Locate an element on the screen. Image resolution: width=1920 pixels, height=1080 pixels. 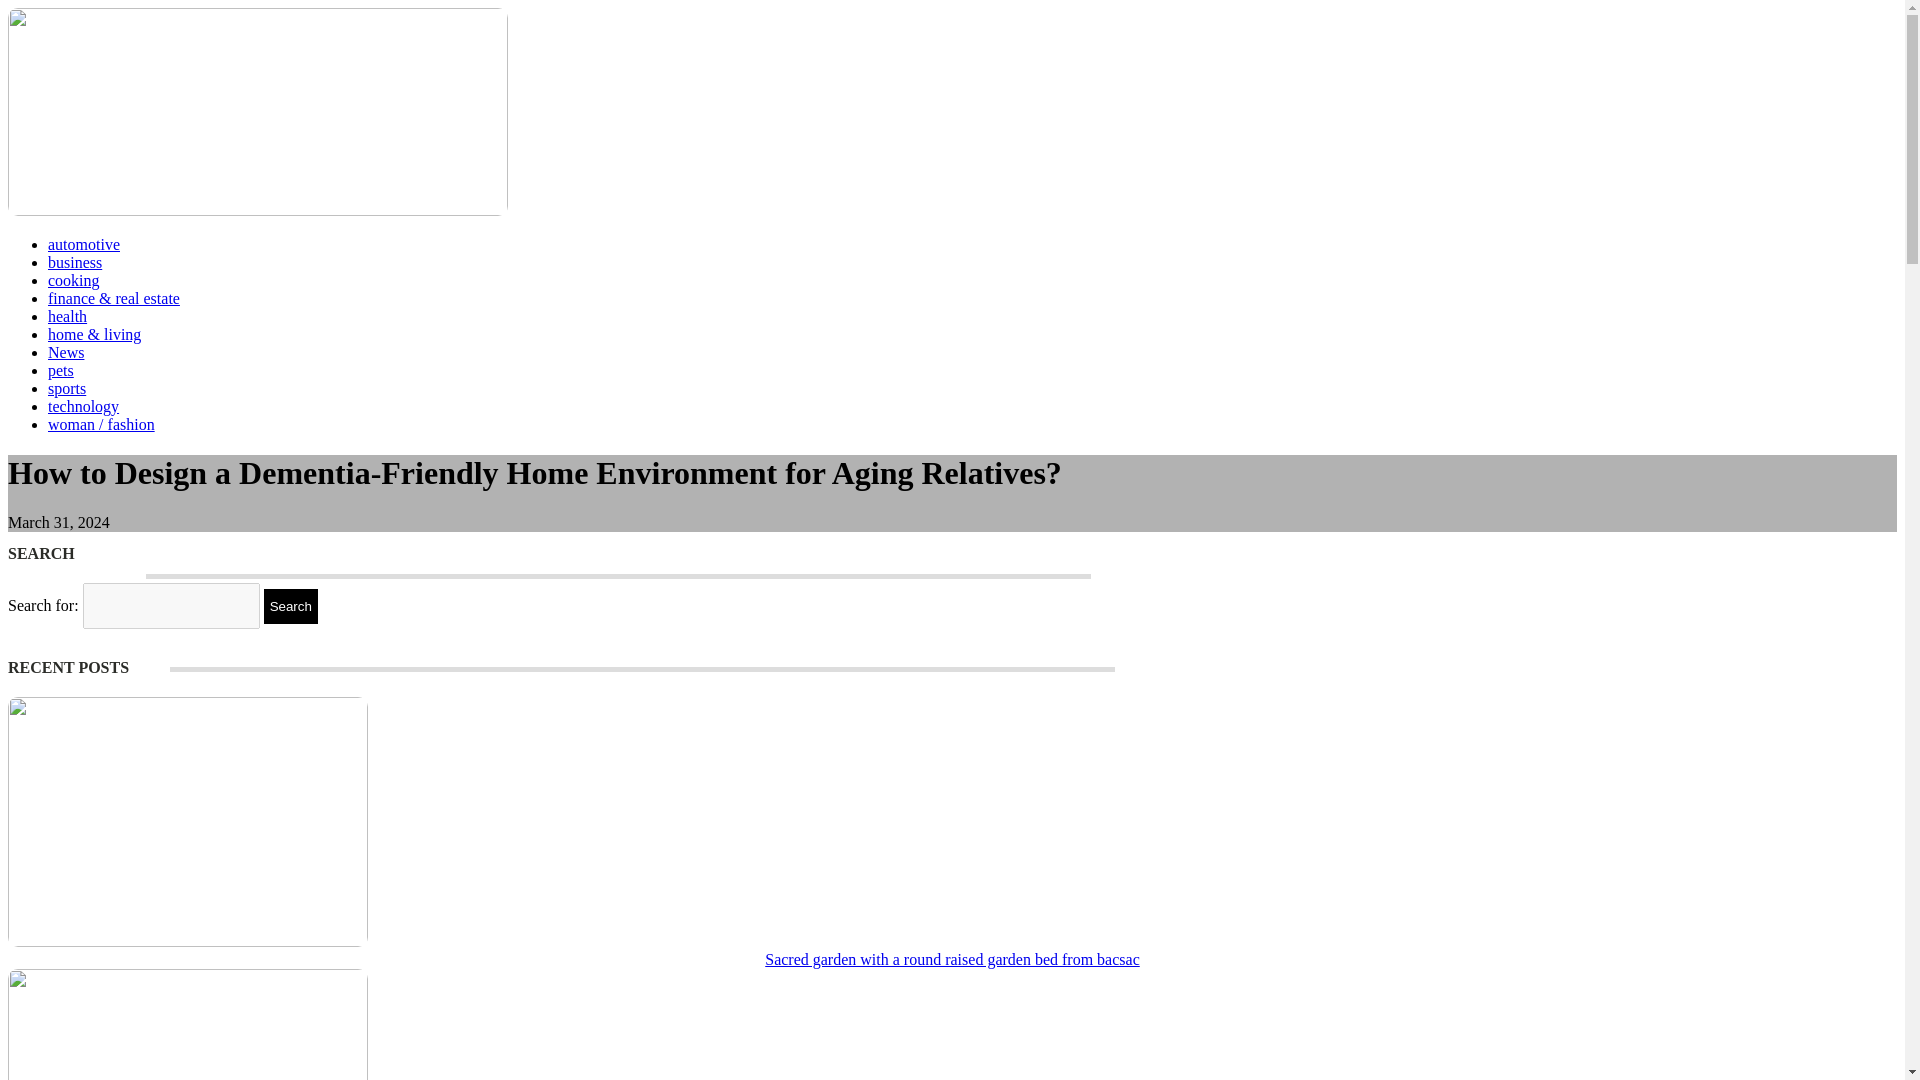
health is located at coordinates (67, 316).